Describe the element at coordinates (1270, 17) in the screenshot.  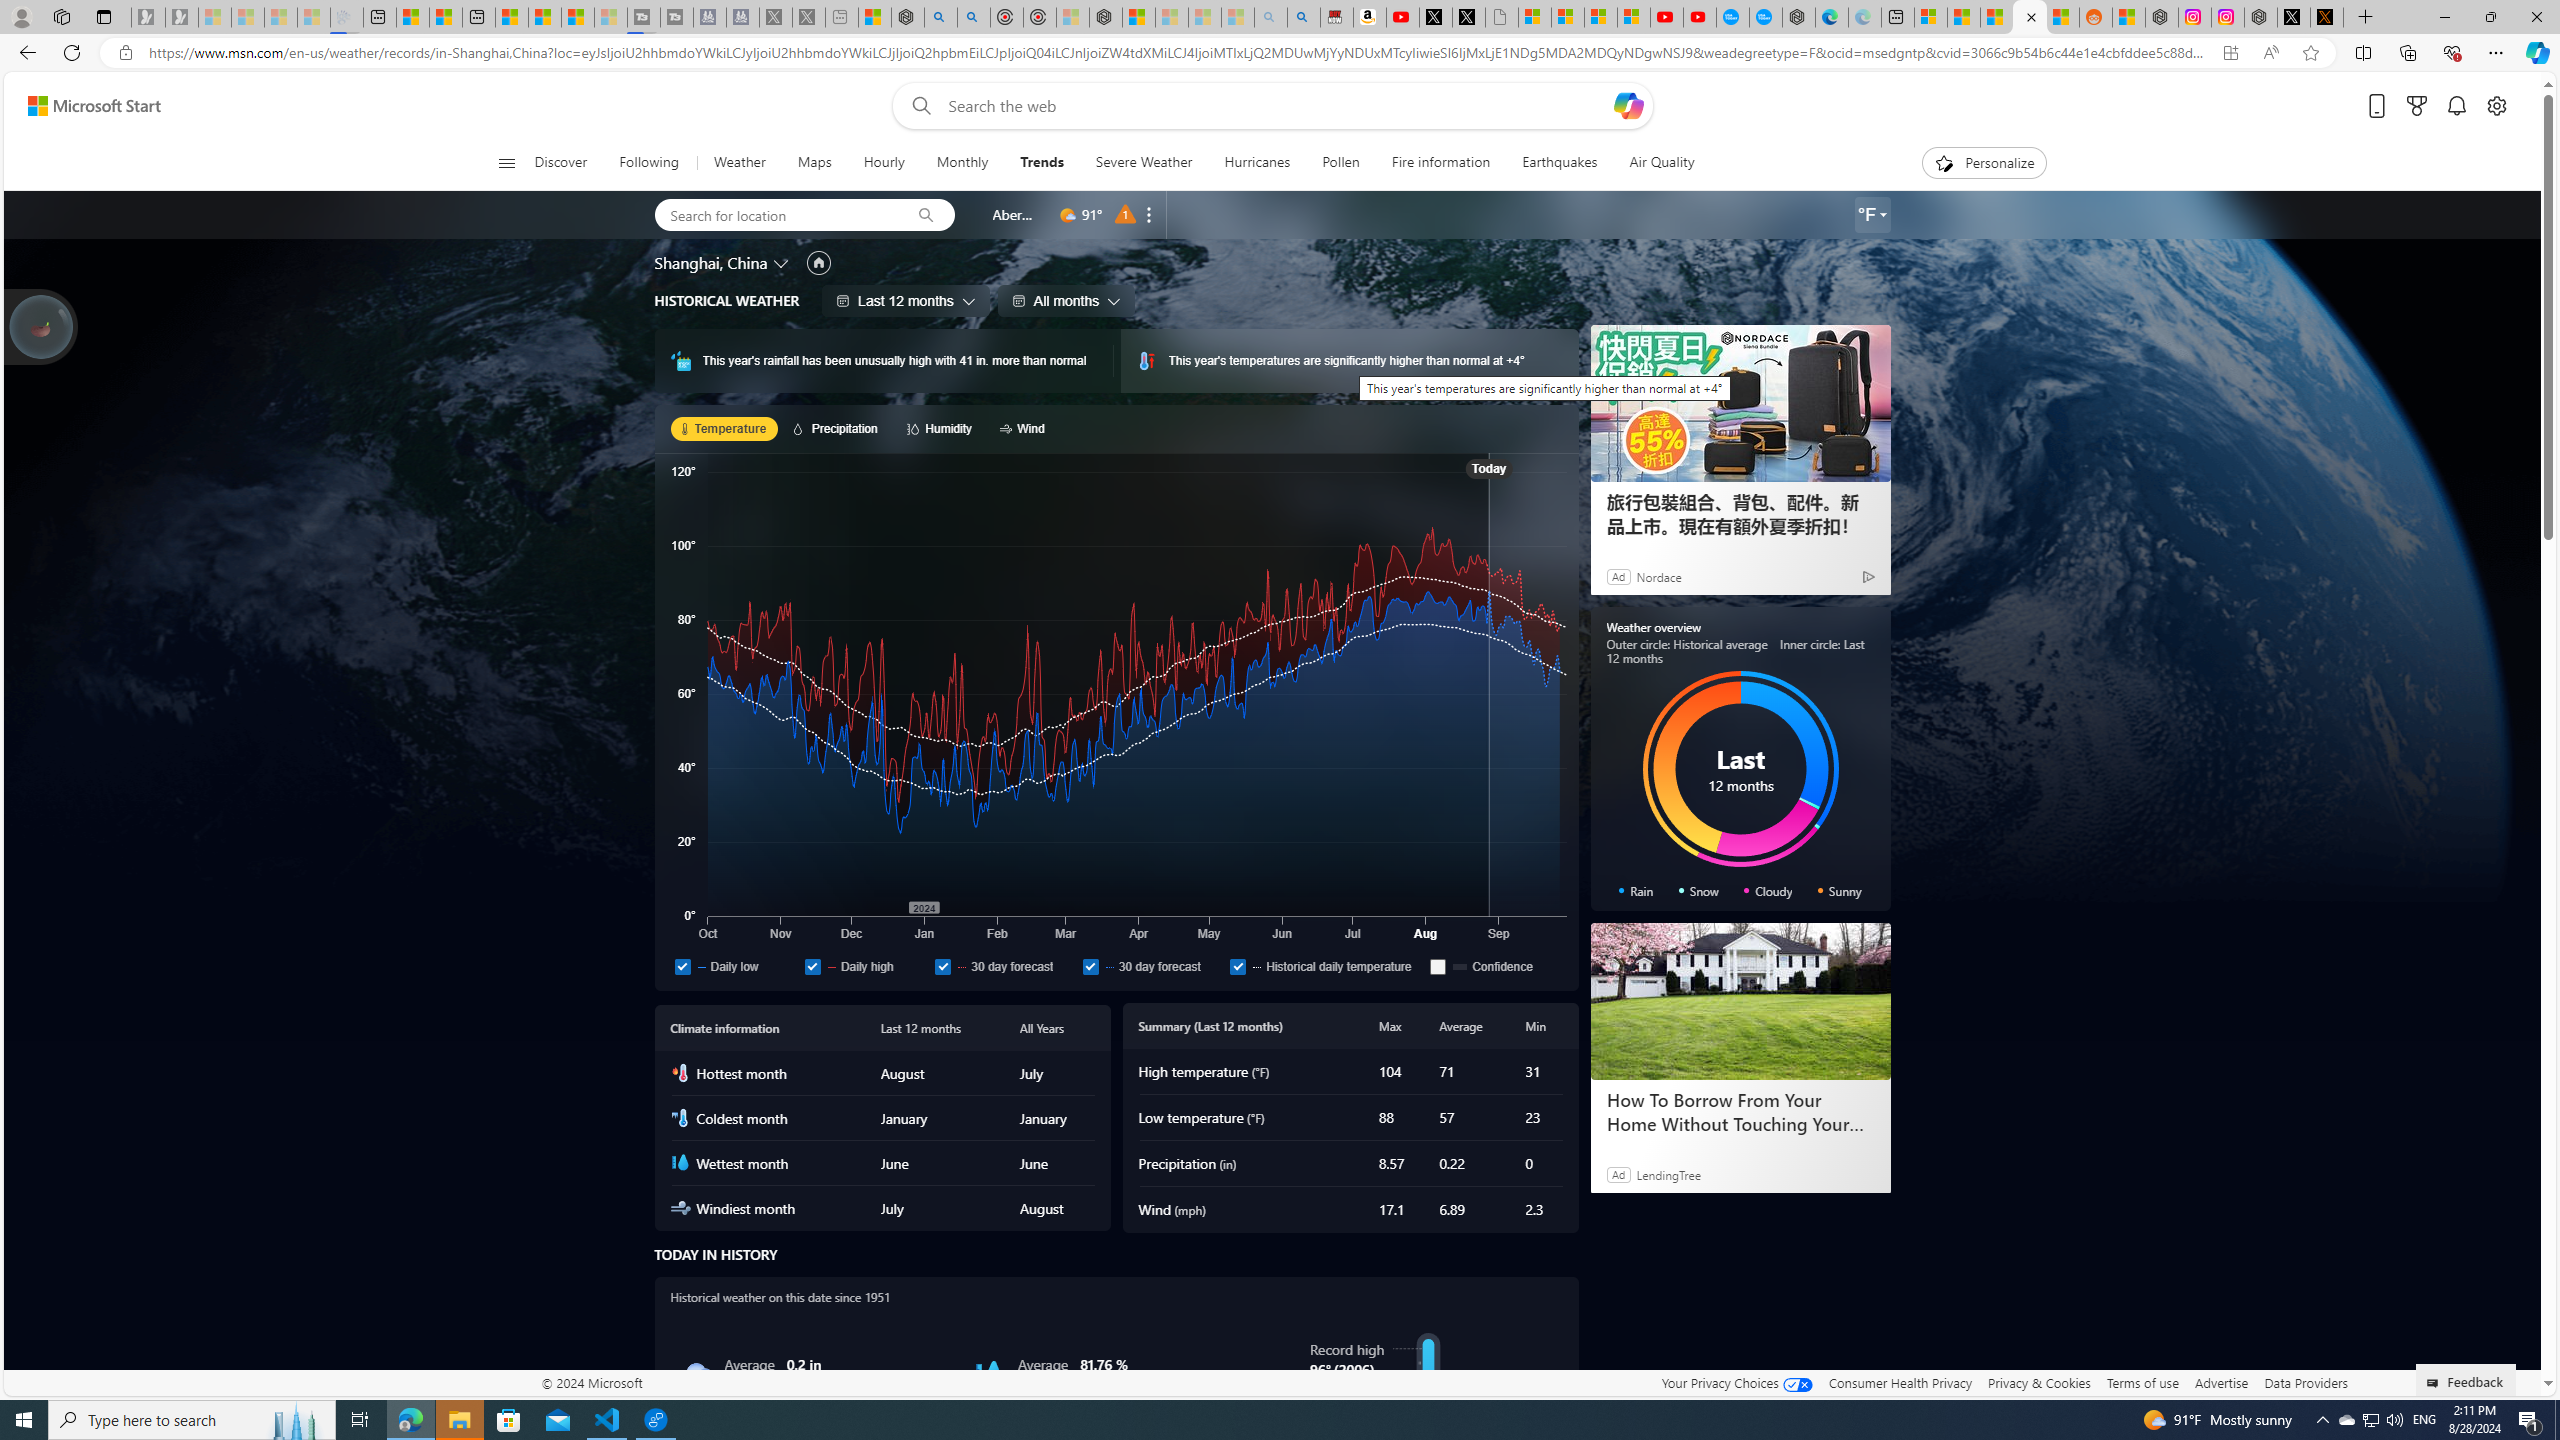
I see `amazon - Search - Sleeping` at that location.